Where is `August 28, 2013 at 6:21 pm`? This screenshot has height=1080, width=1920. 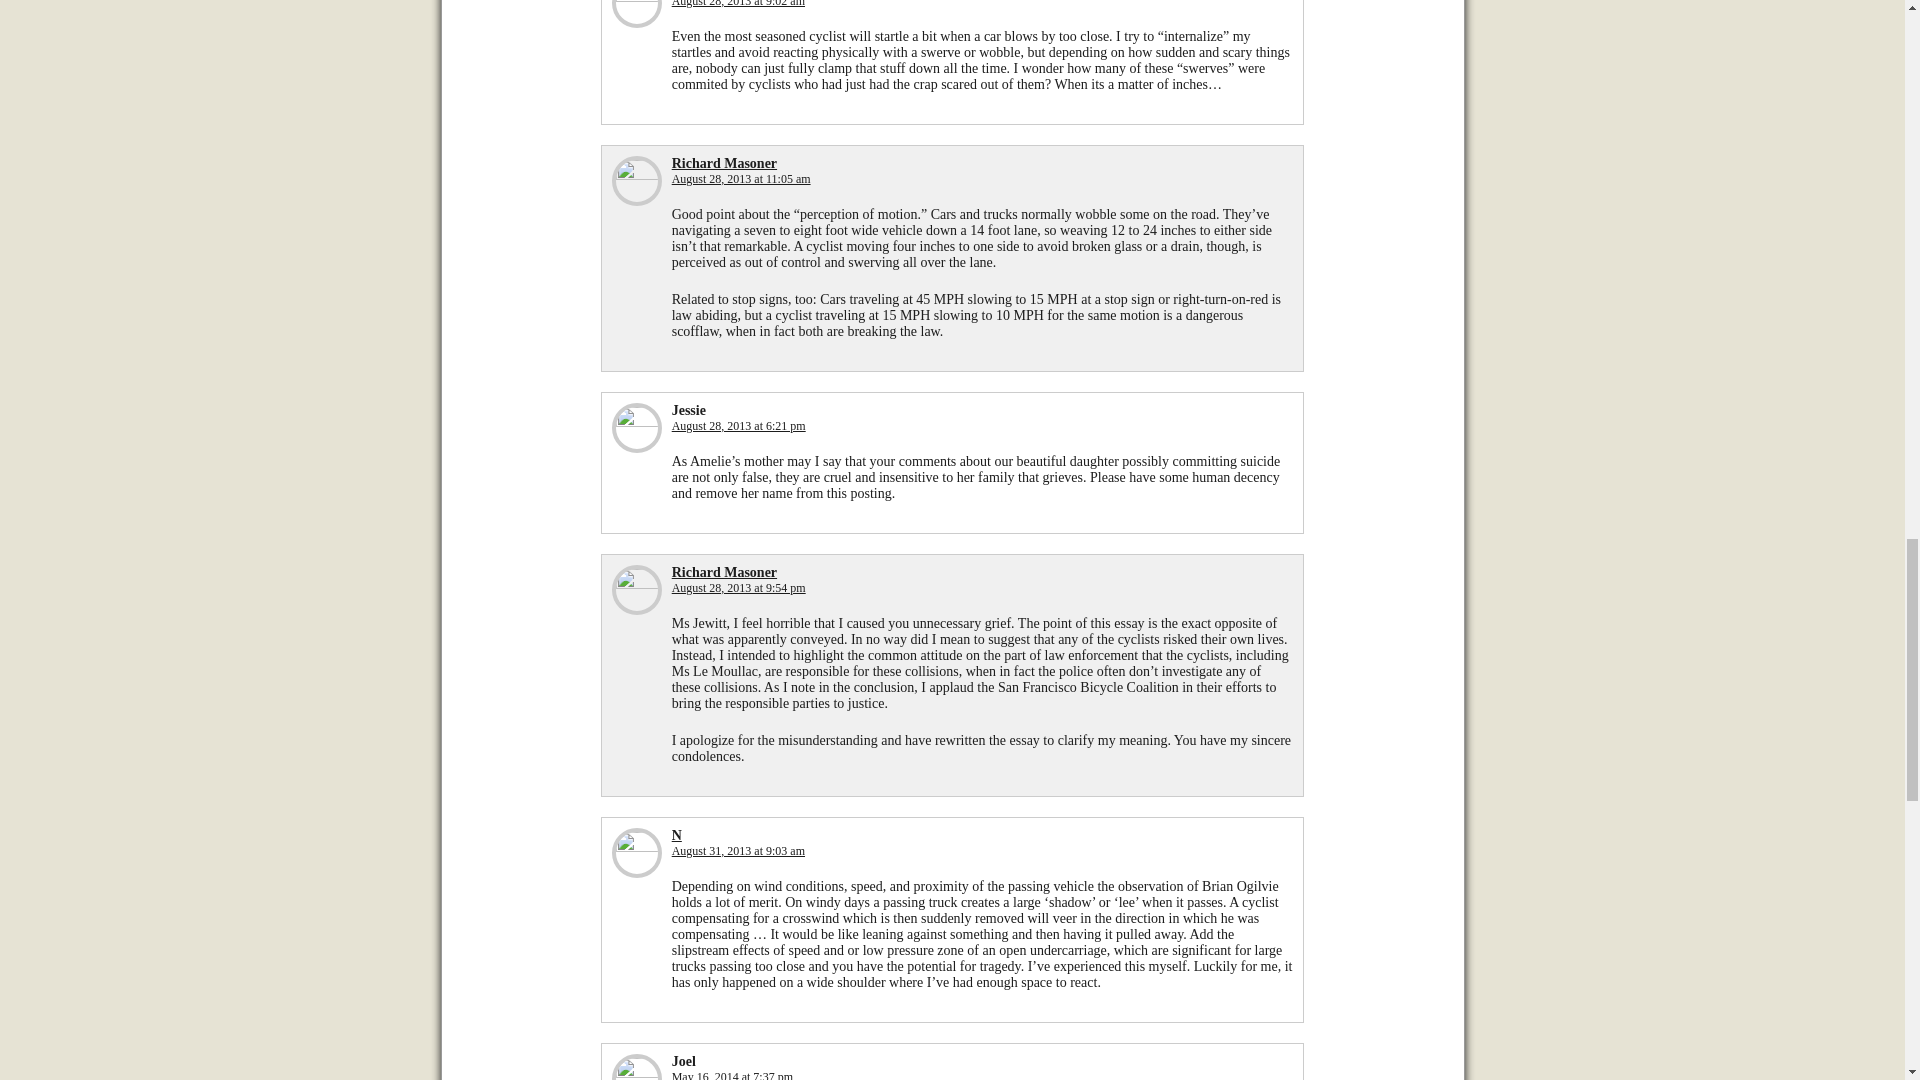 August 28, 2013 at 6:21 pm is located at coordinates (739, 426).